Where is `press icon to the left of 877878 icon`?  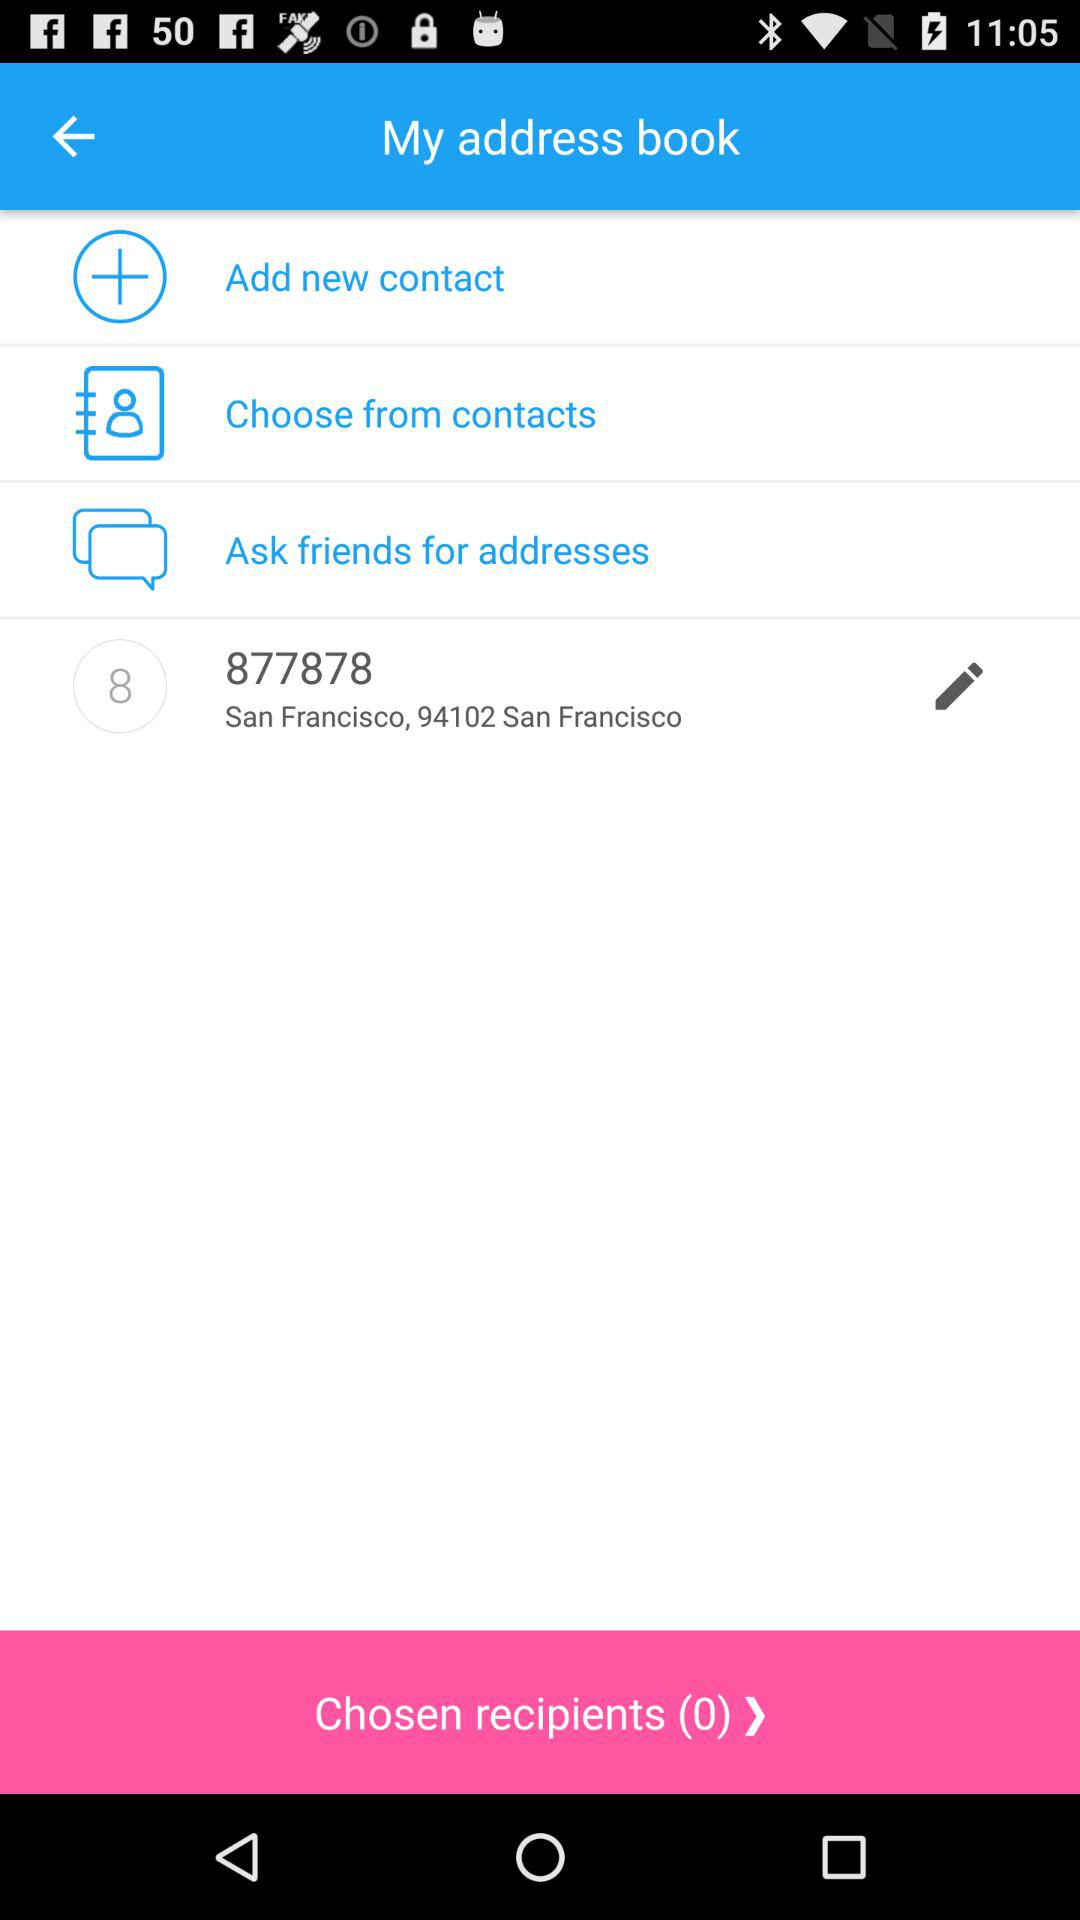 press icon to the left of 877878 icon is located at coordinates (120, 686).